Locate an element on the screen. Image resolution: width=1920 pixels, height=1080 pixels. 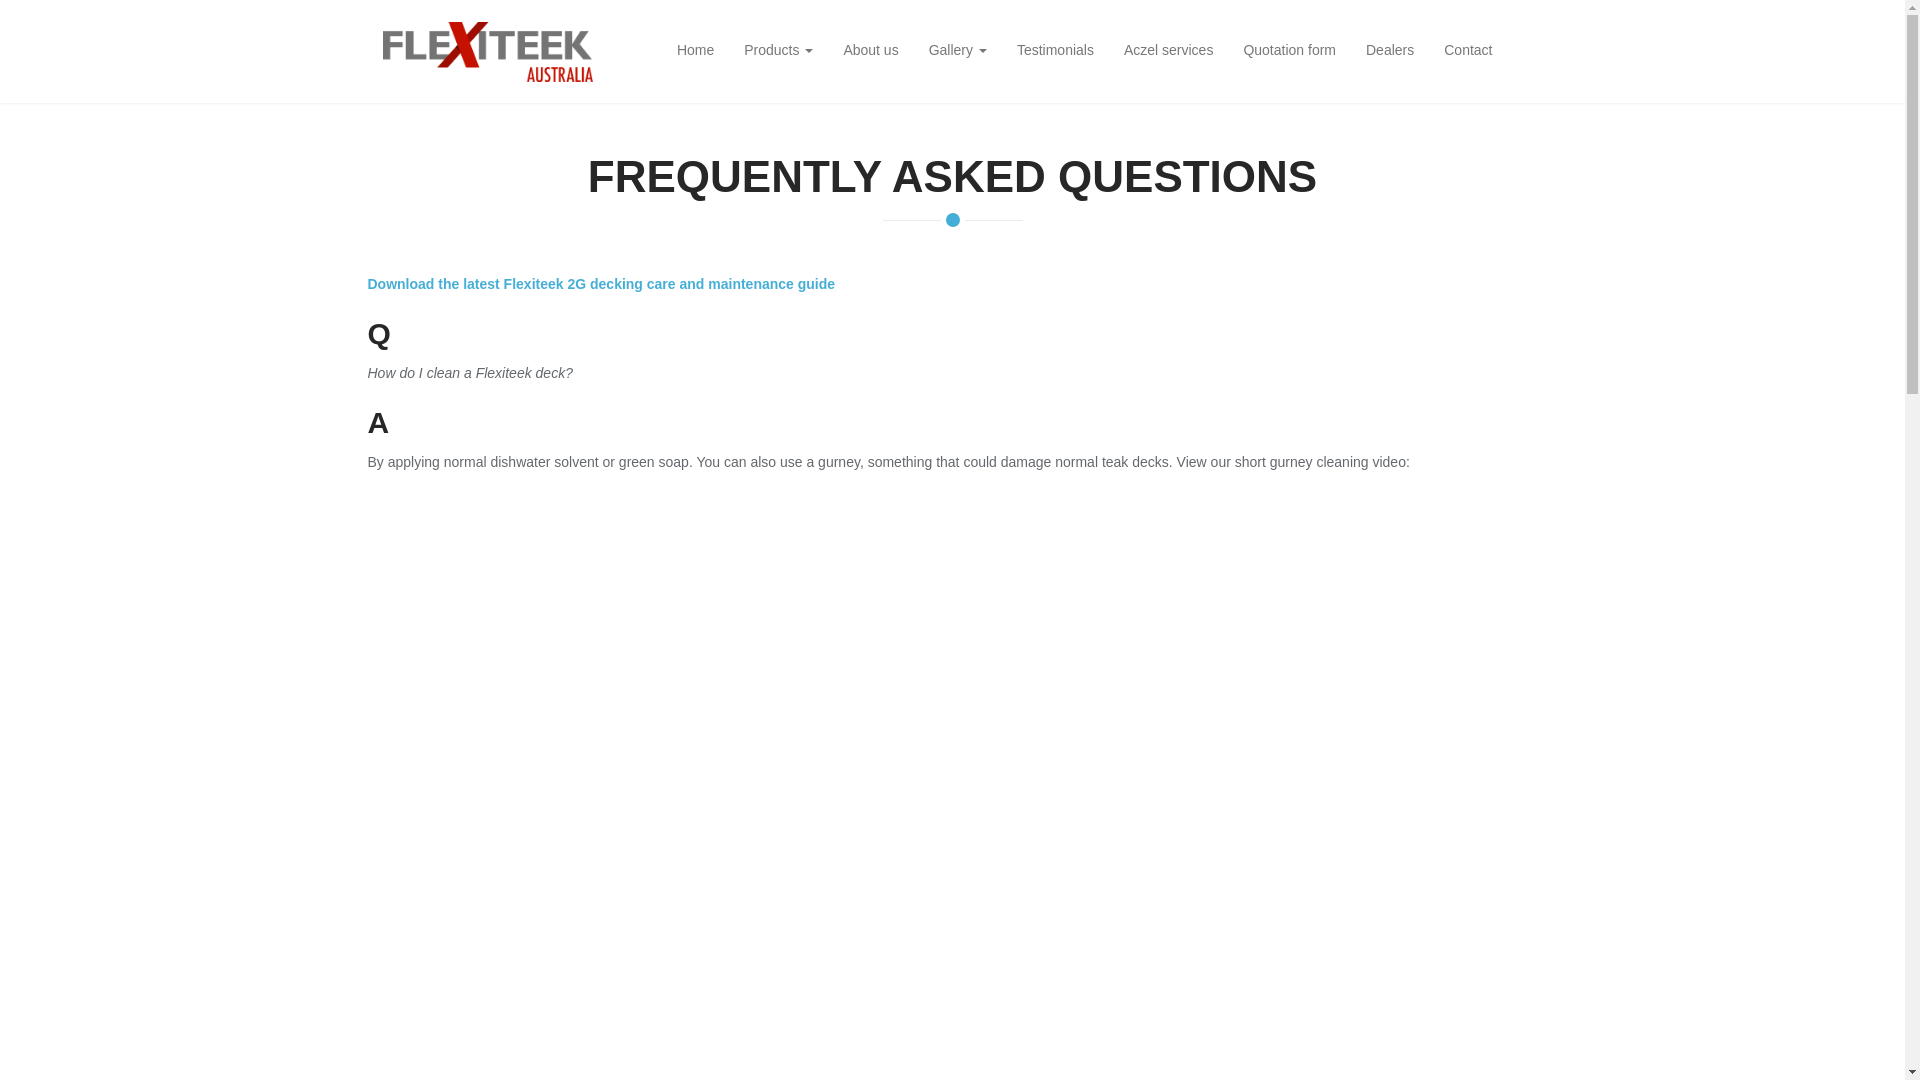
Home is located at coordinates (696, 50).